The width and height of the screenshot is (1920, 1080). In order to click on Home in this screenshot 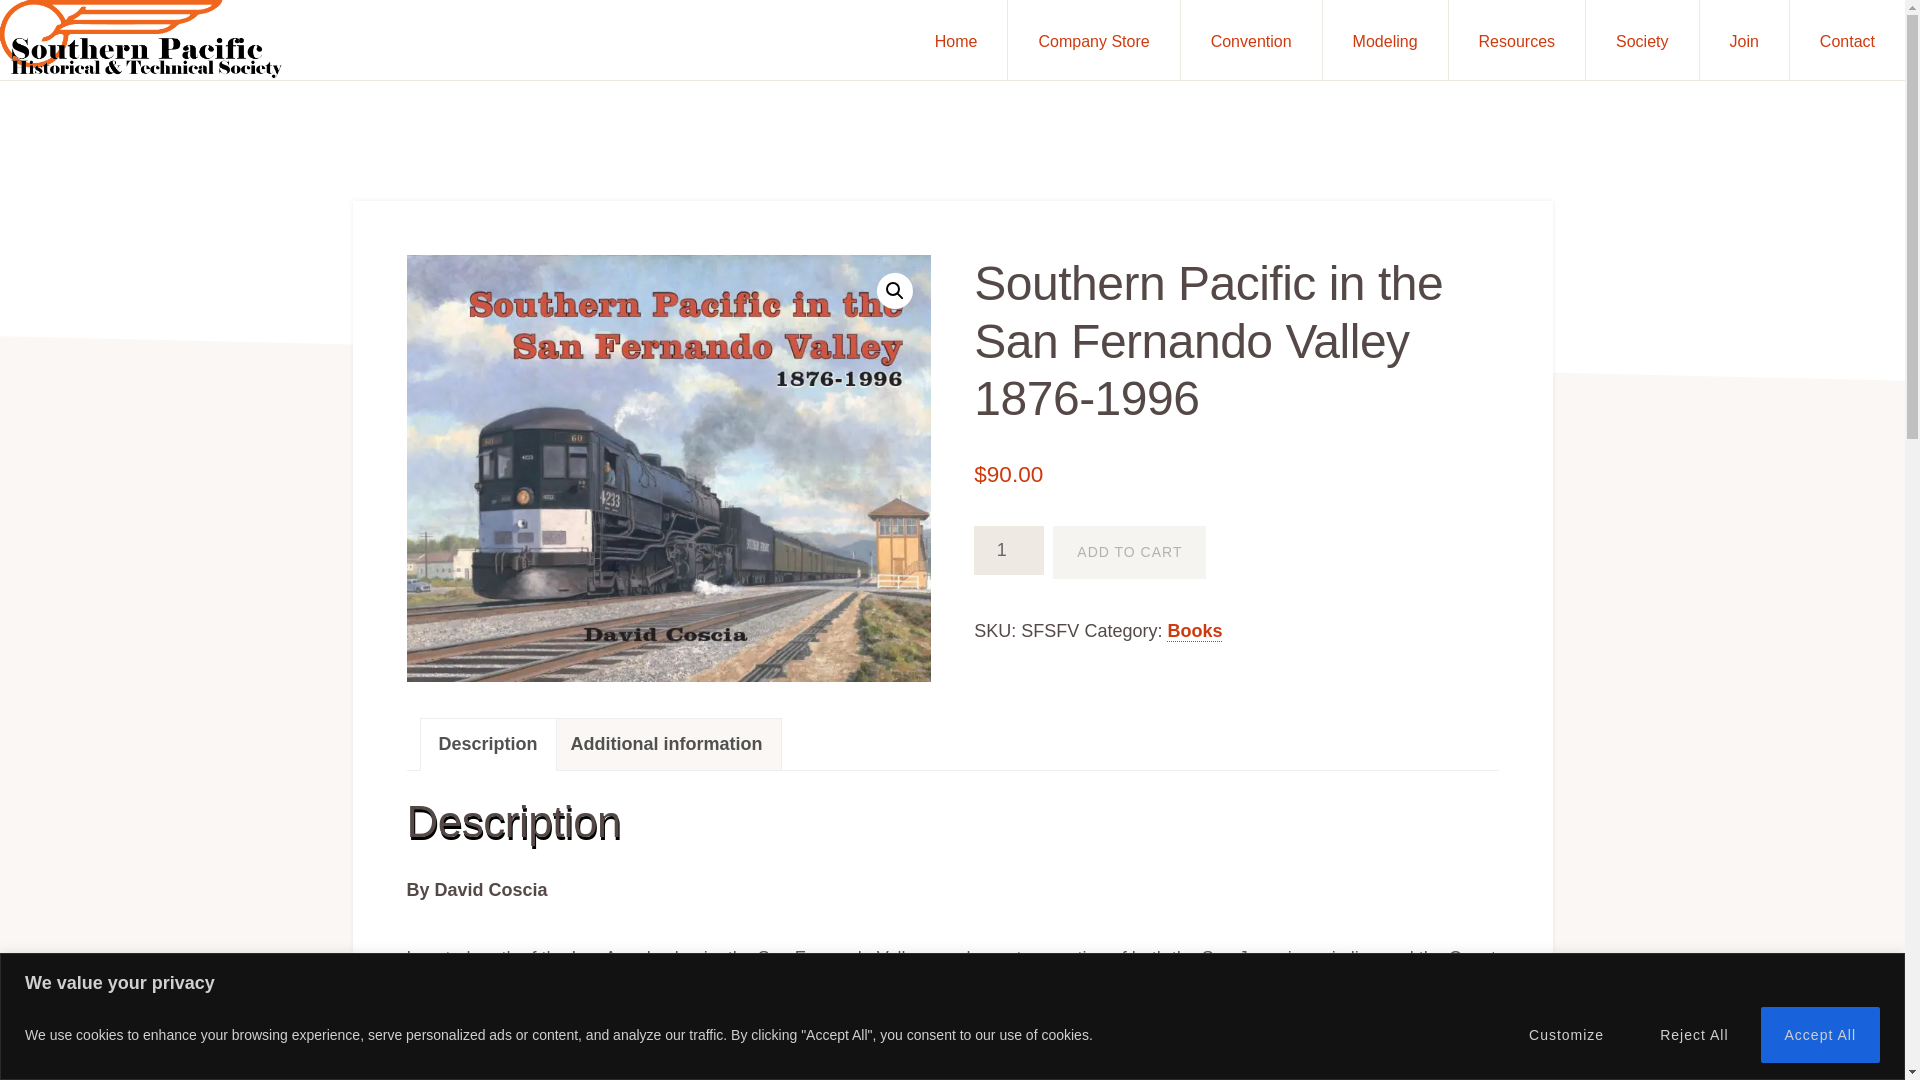, I will do `click(956, 40)`.